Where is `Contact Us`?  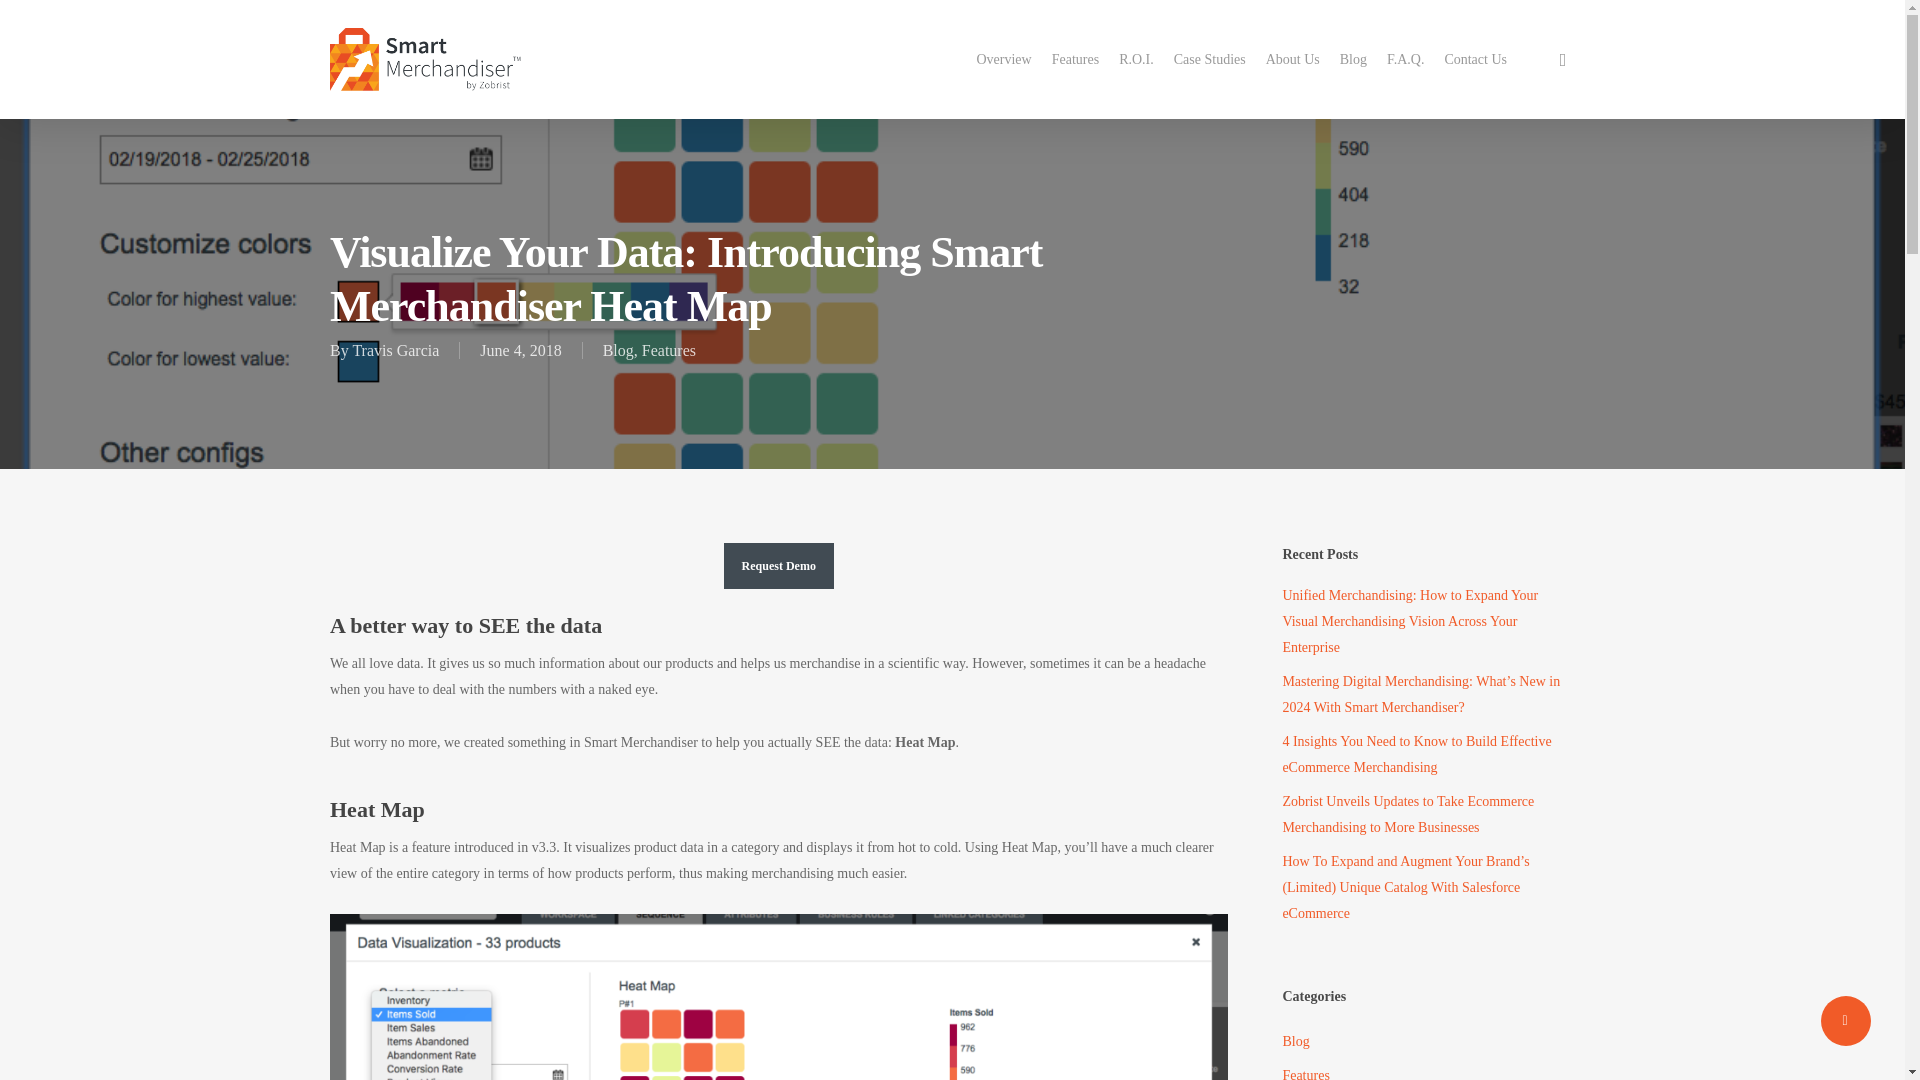
Contact Us is located at coordinates (1475, 60).